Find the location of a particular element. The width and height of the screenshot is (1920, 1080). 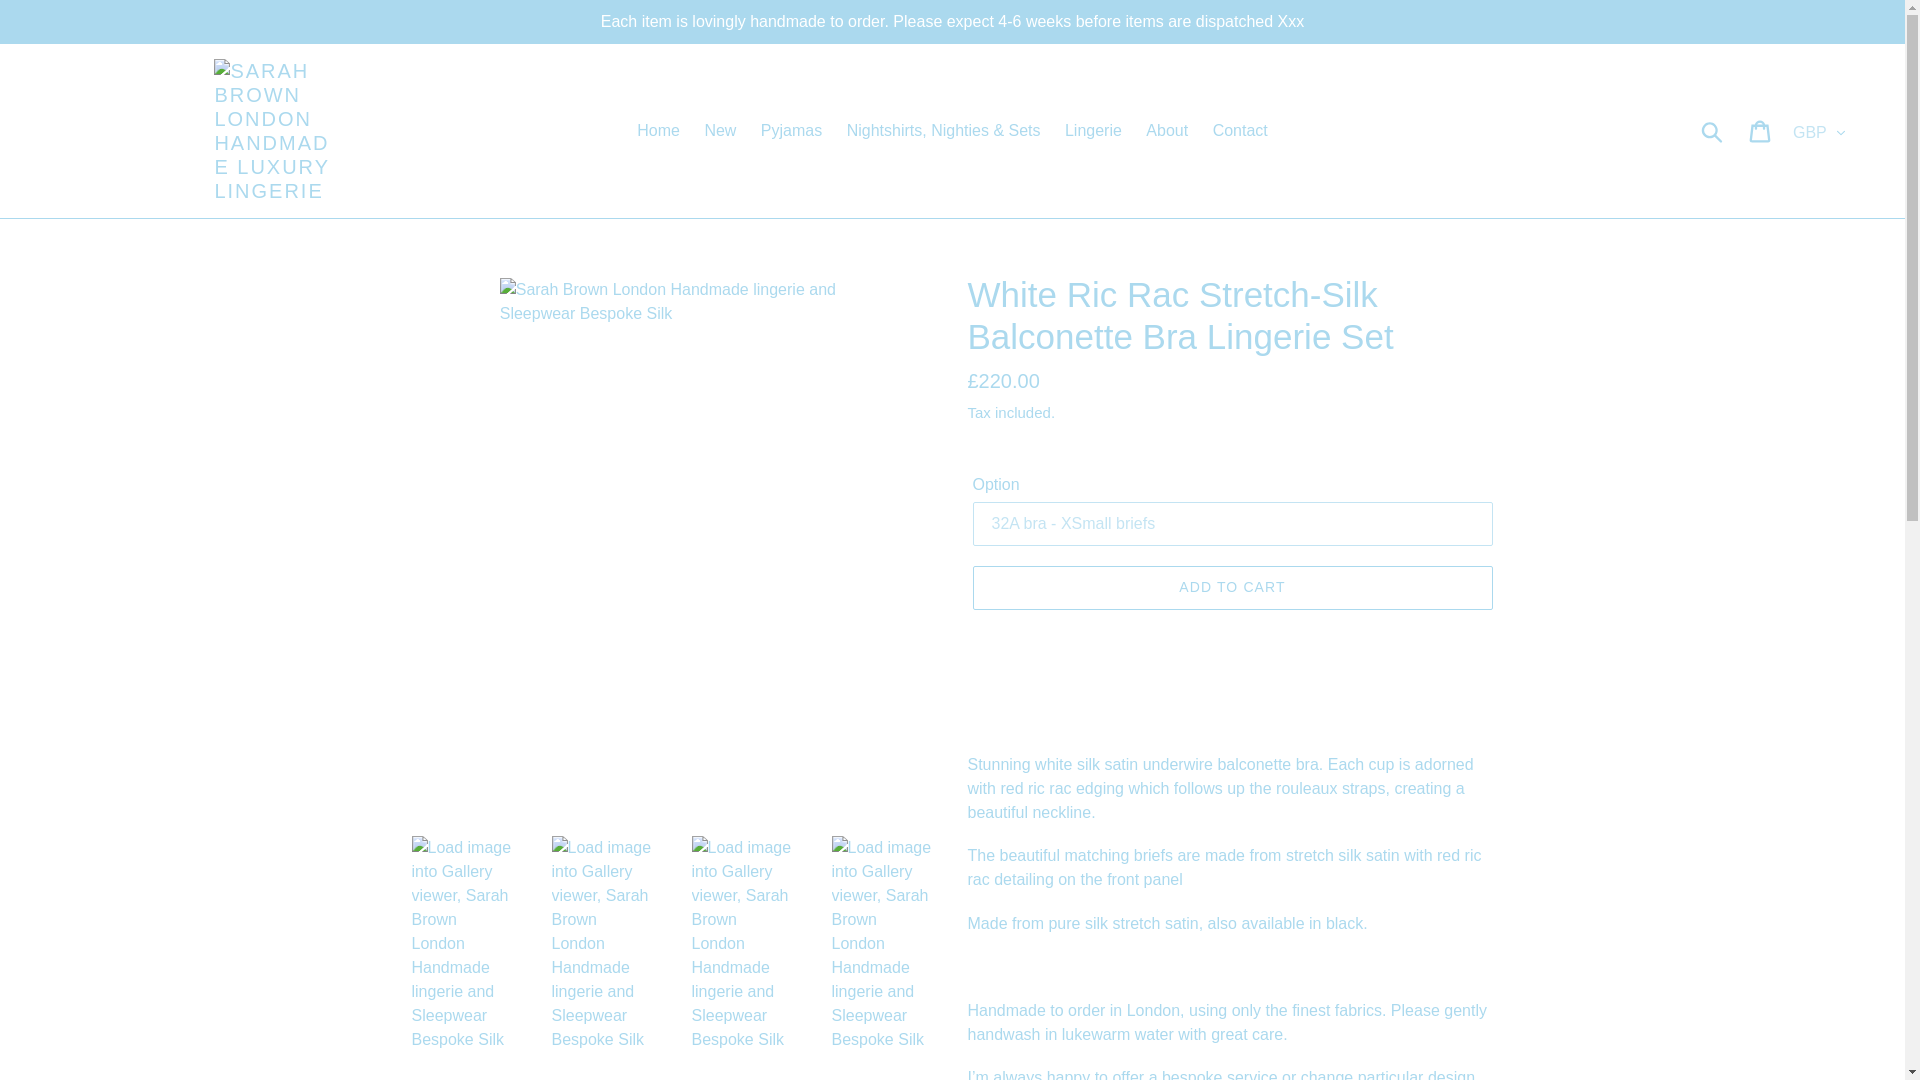

Lingerie is located at coordinates (1093, 130).